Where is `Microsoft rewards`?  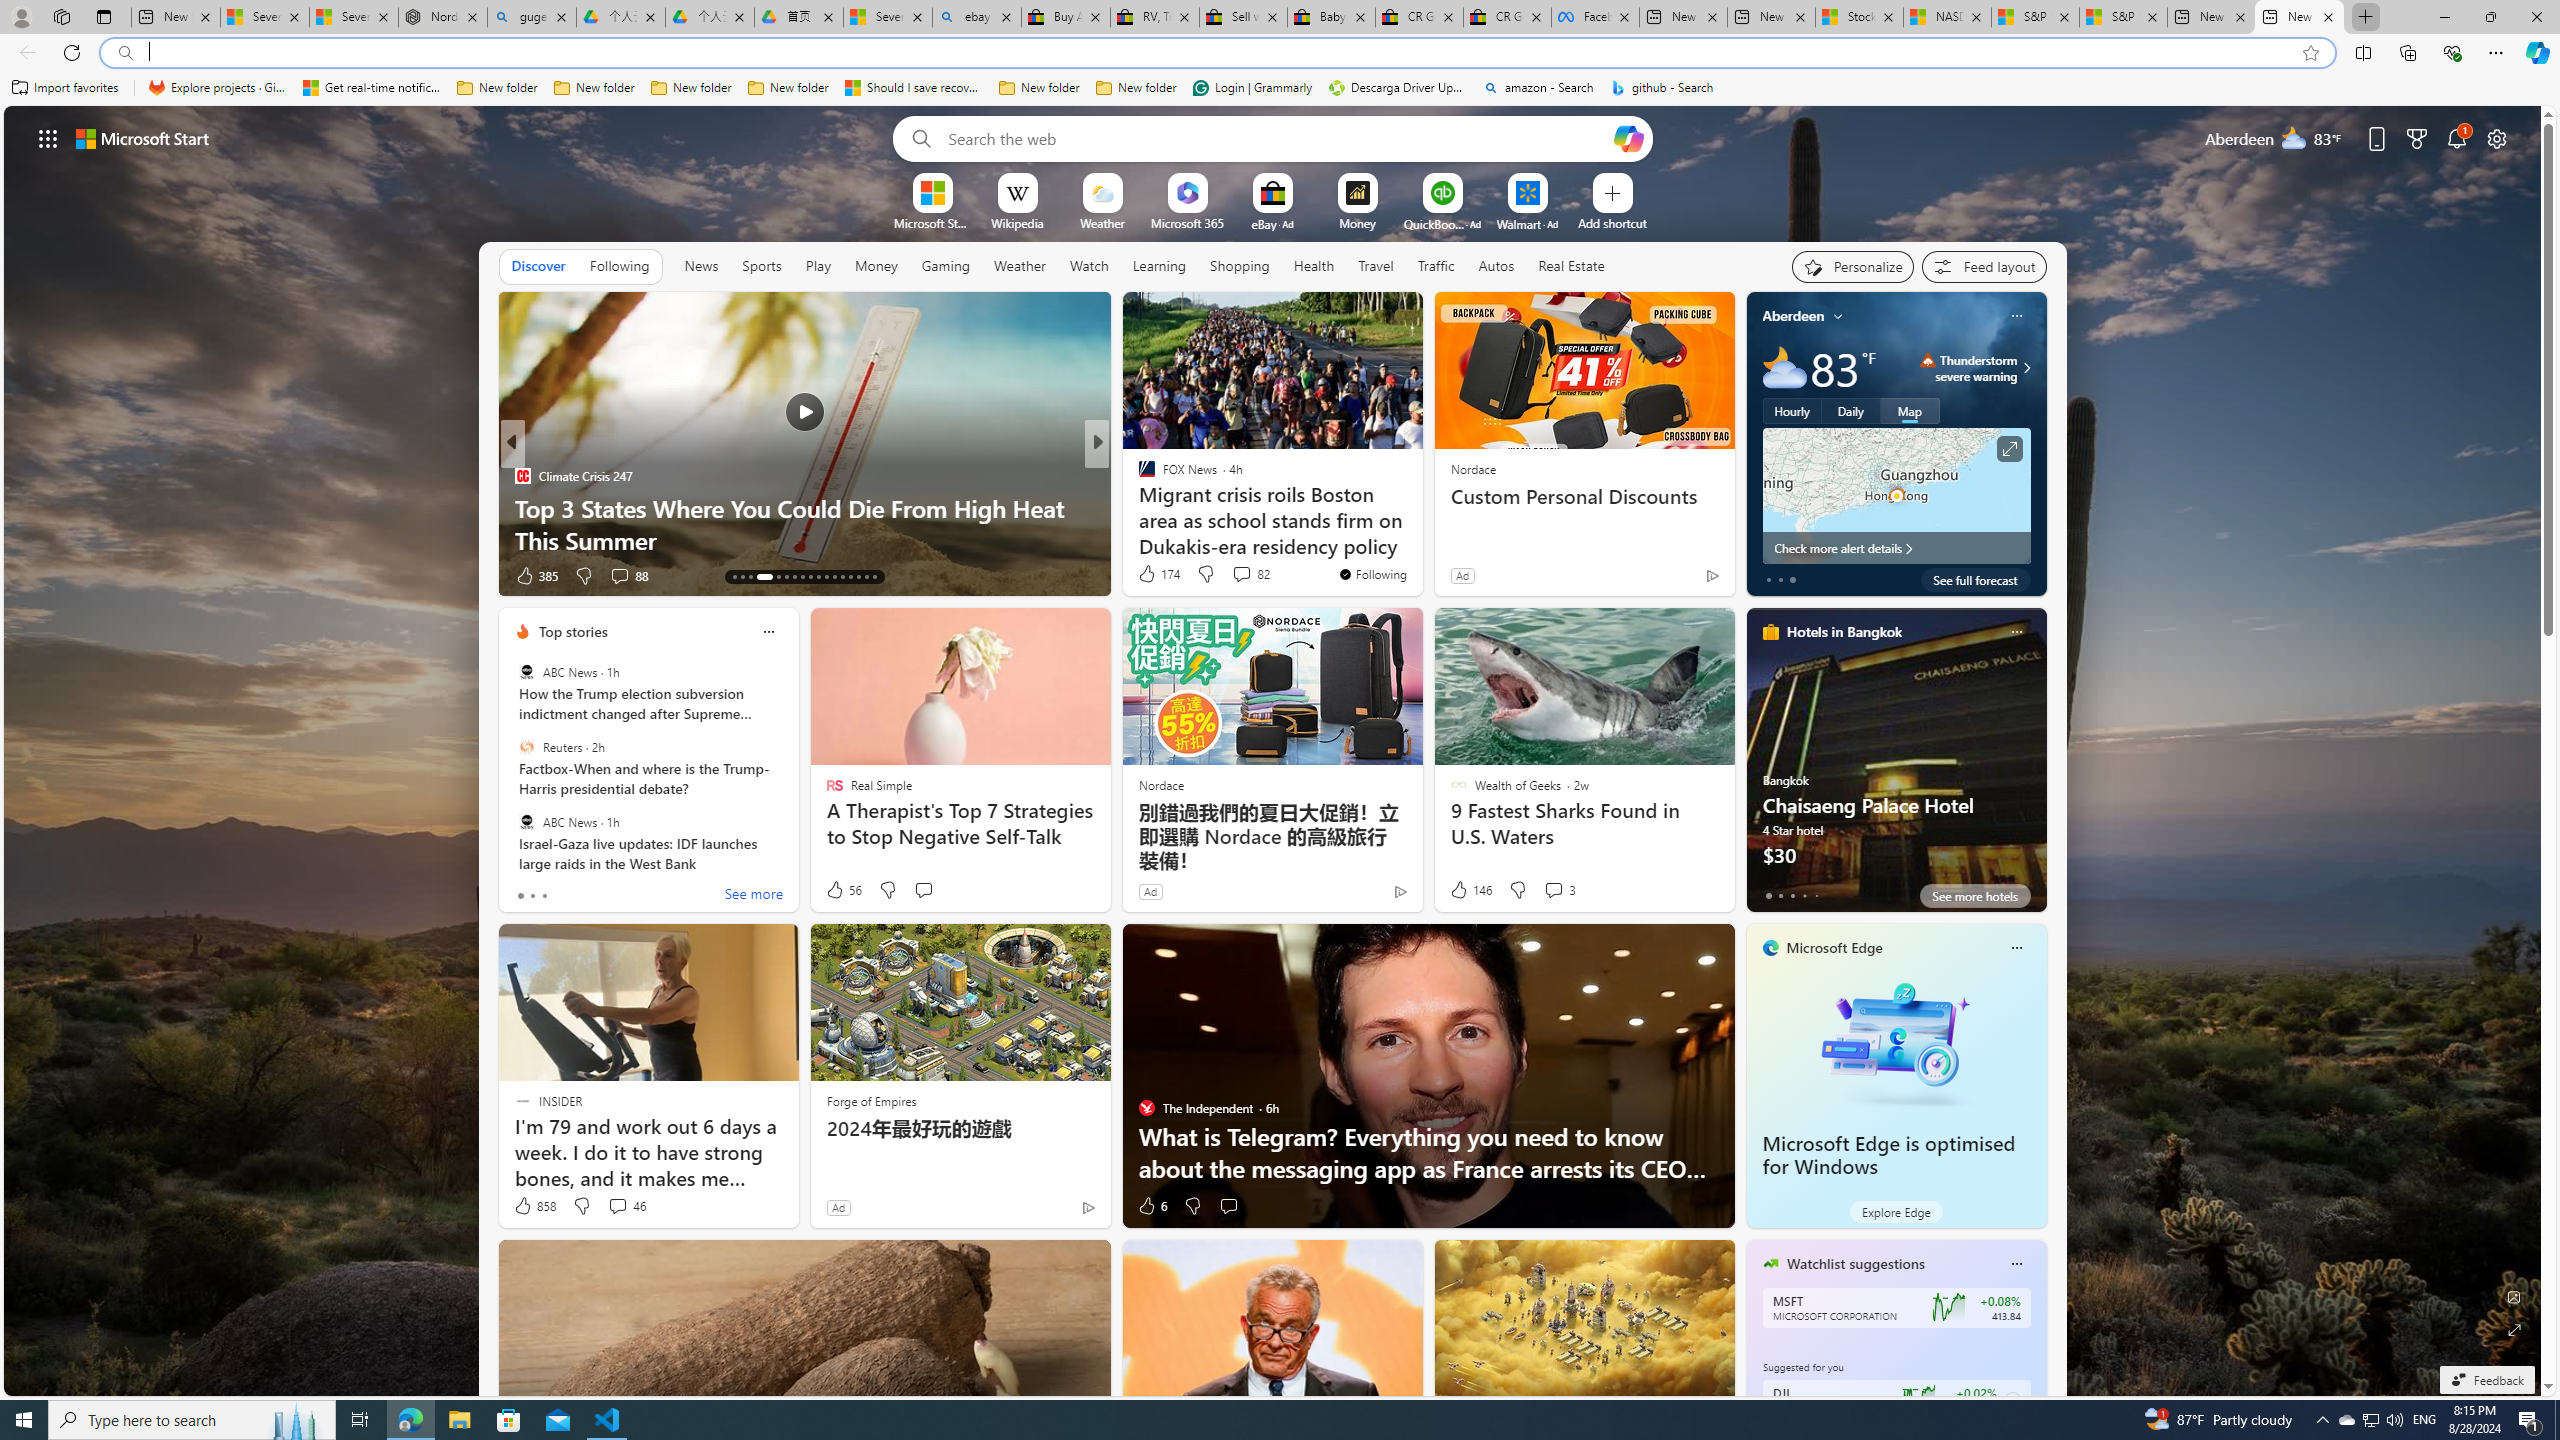 Microsoft rewards is located at coordinates (2416, 138).